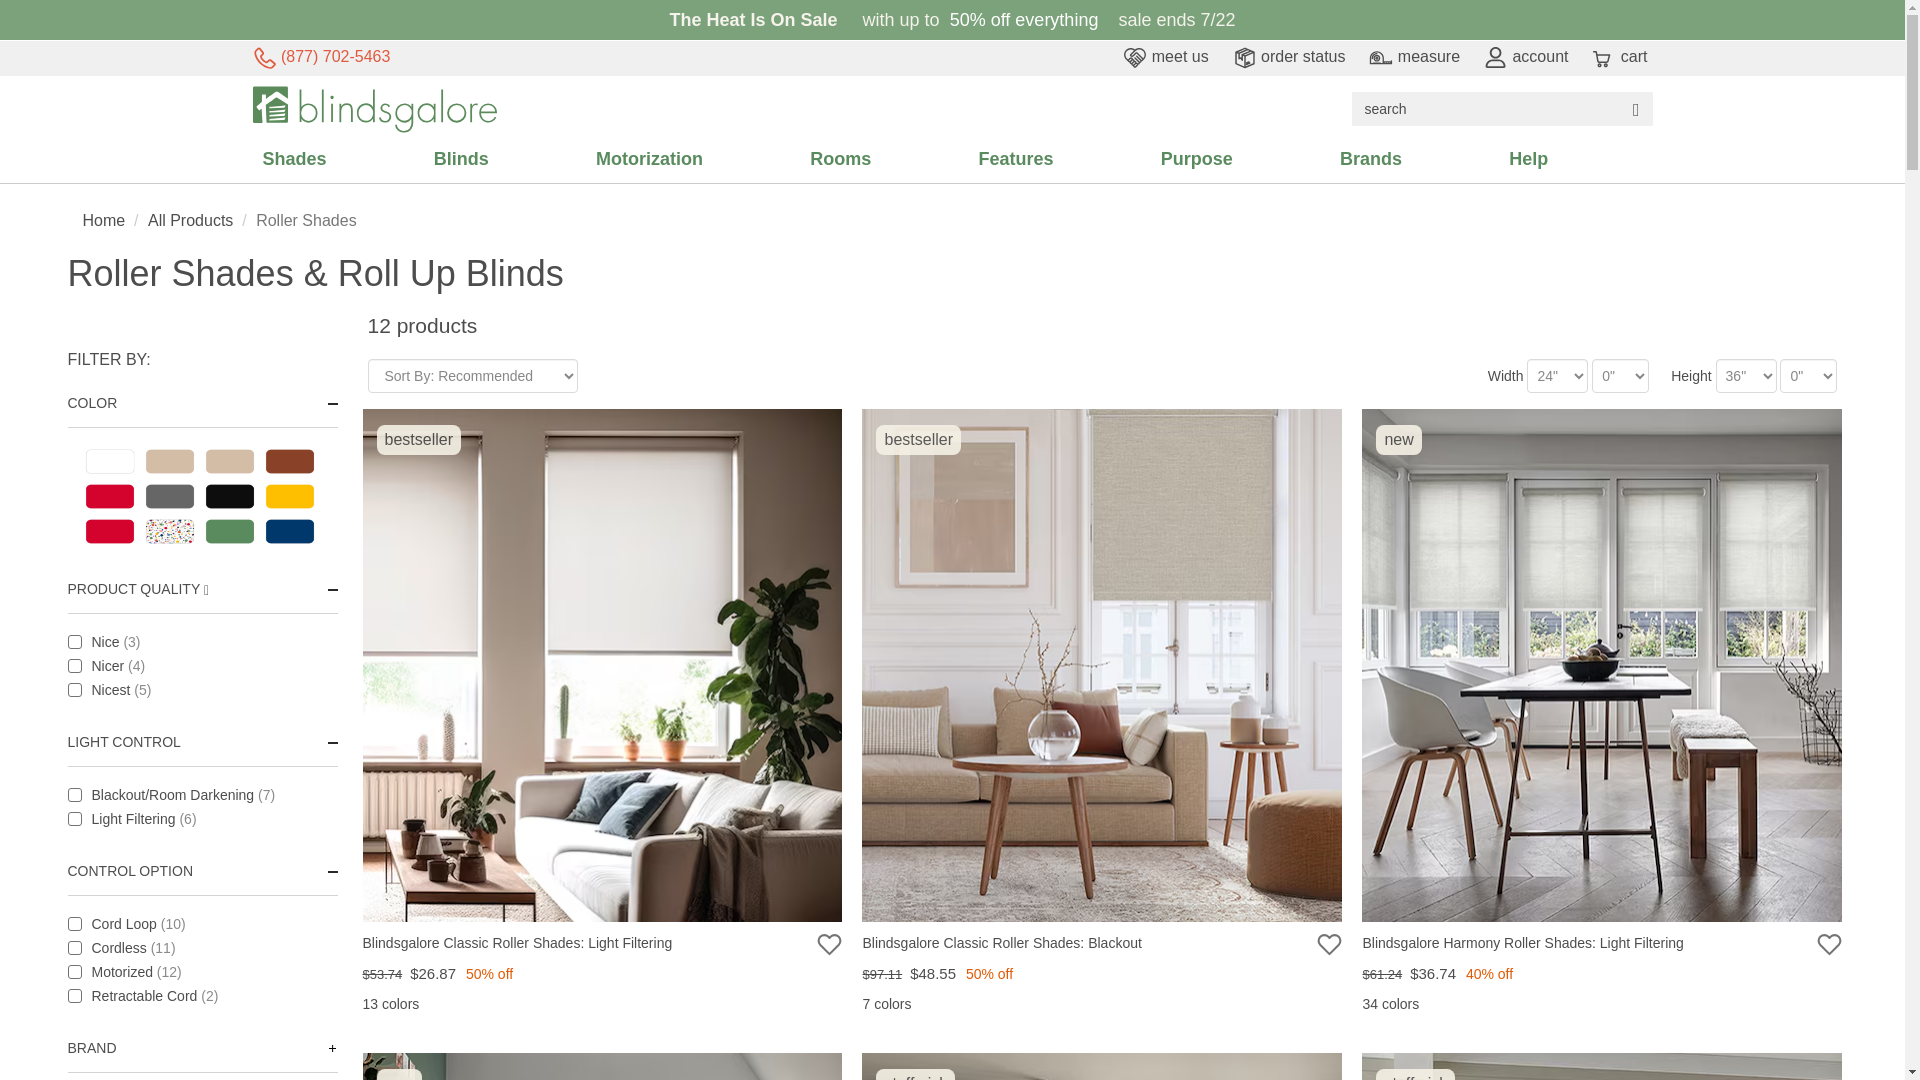  What do you see at coordinates (1165, 56) in the screenshot?
I see `meet us` at bounding box center [1165, 56].